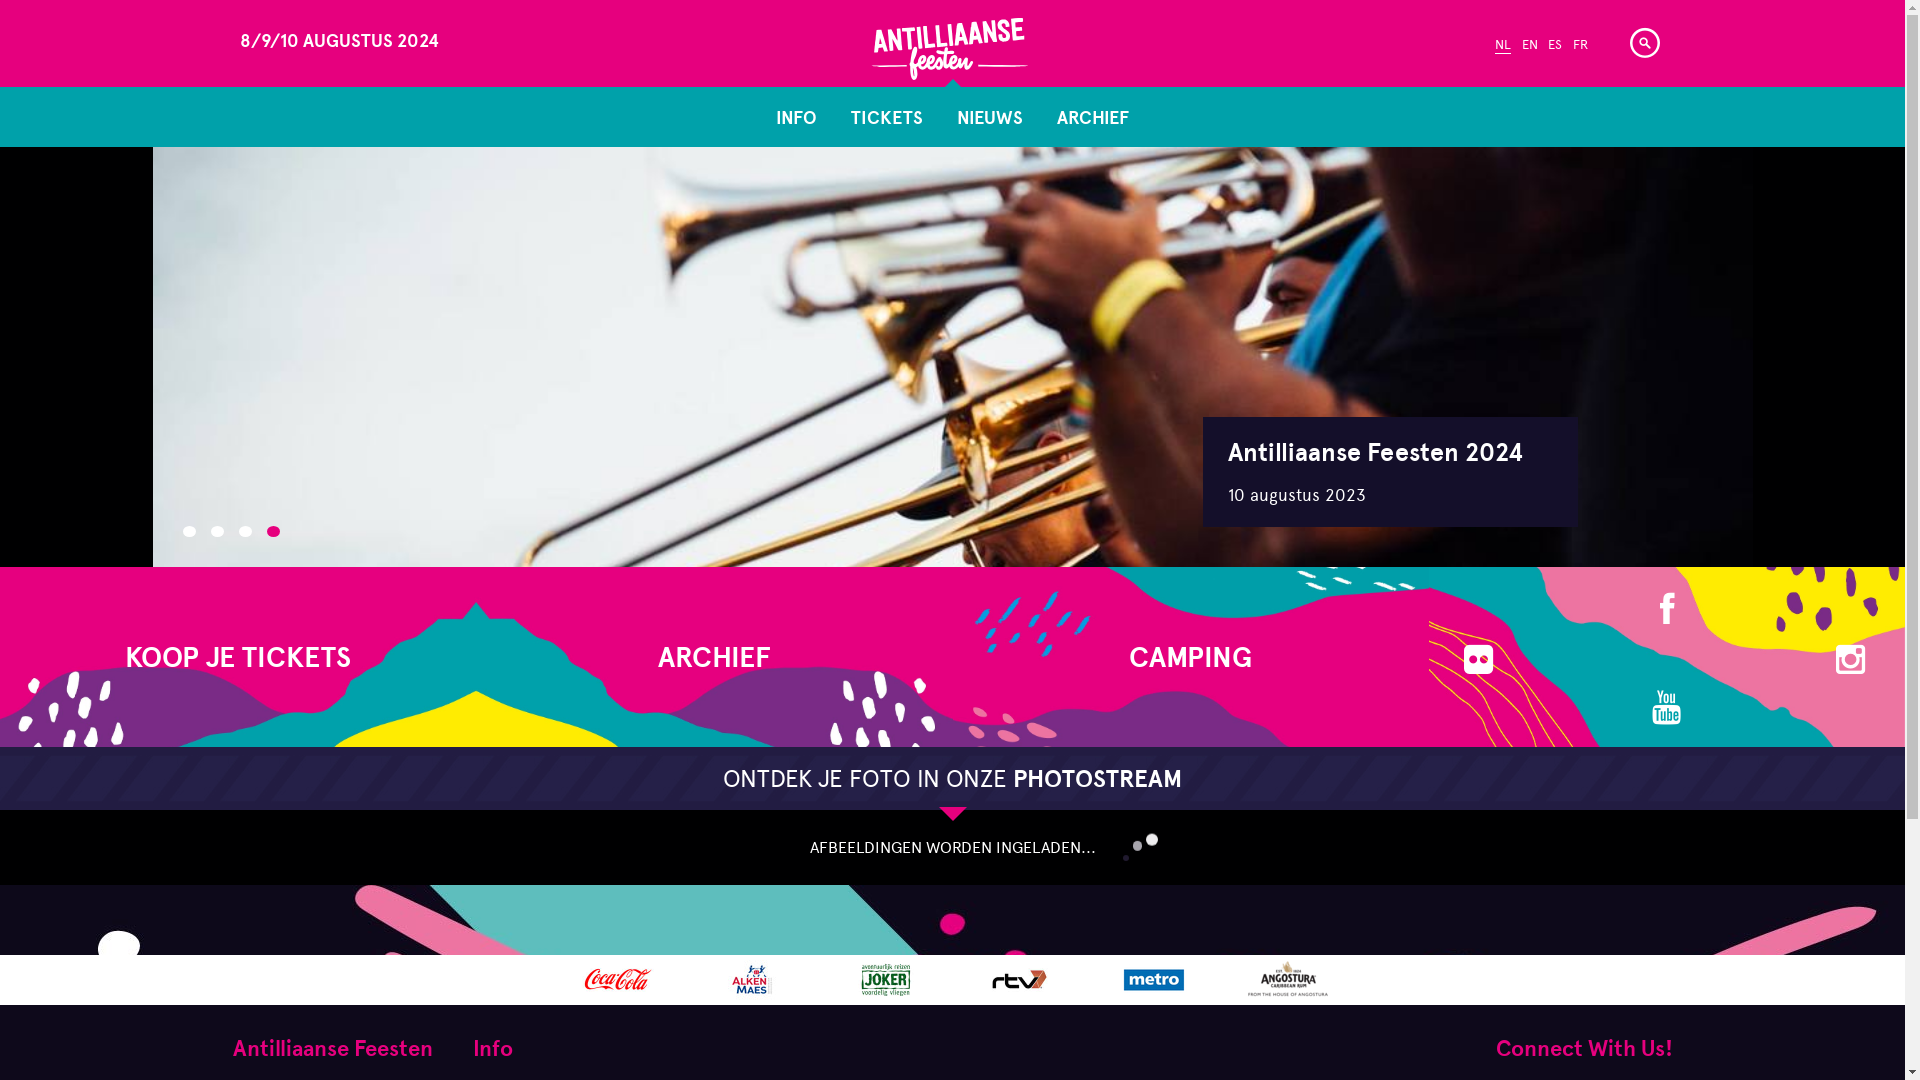 This screenshot has width=1920, height=1080. I want to click on Joker, so click(886, 980).